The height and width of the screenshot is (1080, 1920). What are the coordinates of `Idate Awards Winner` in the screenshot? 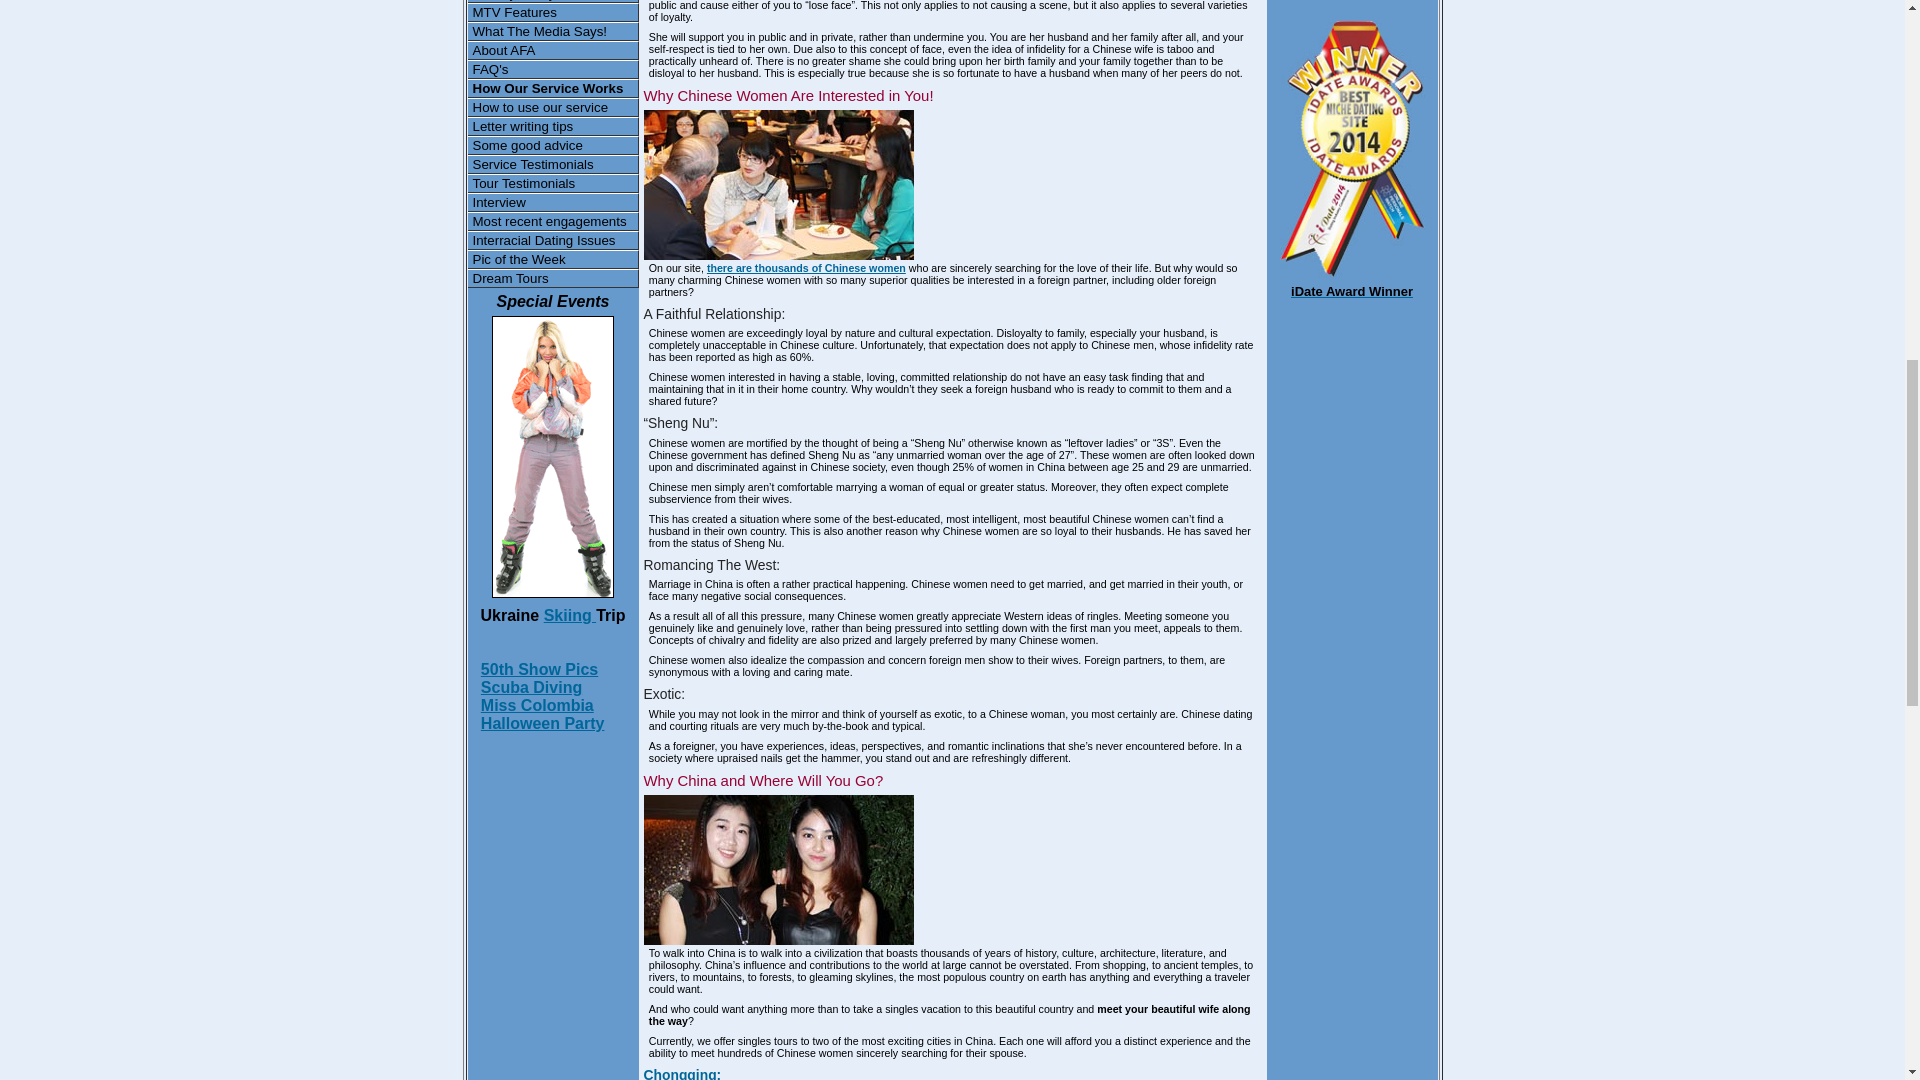 It's located at (1352, 290).